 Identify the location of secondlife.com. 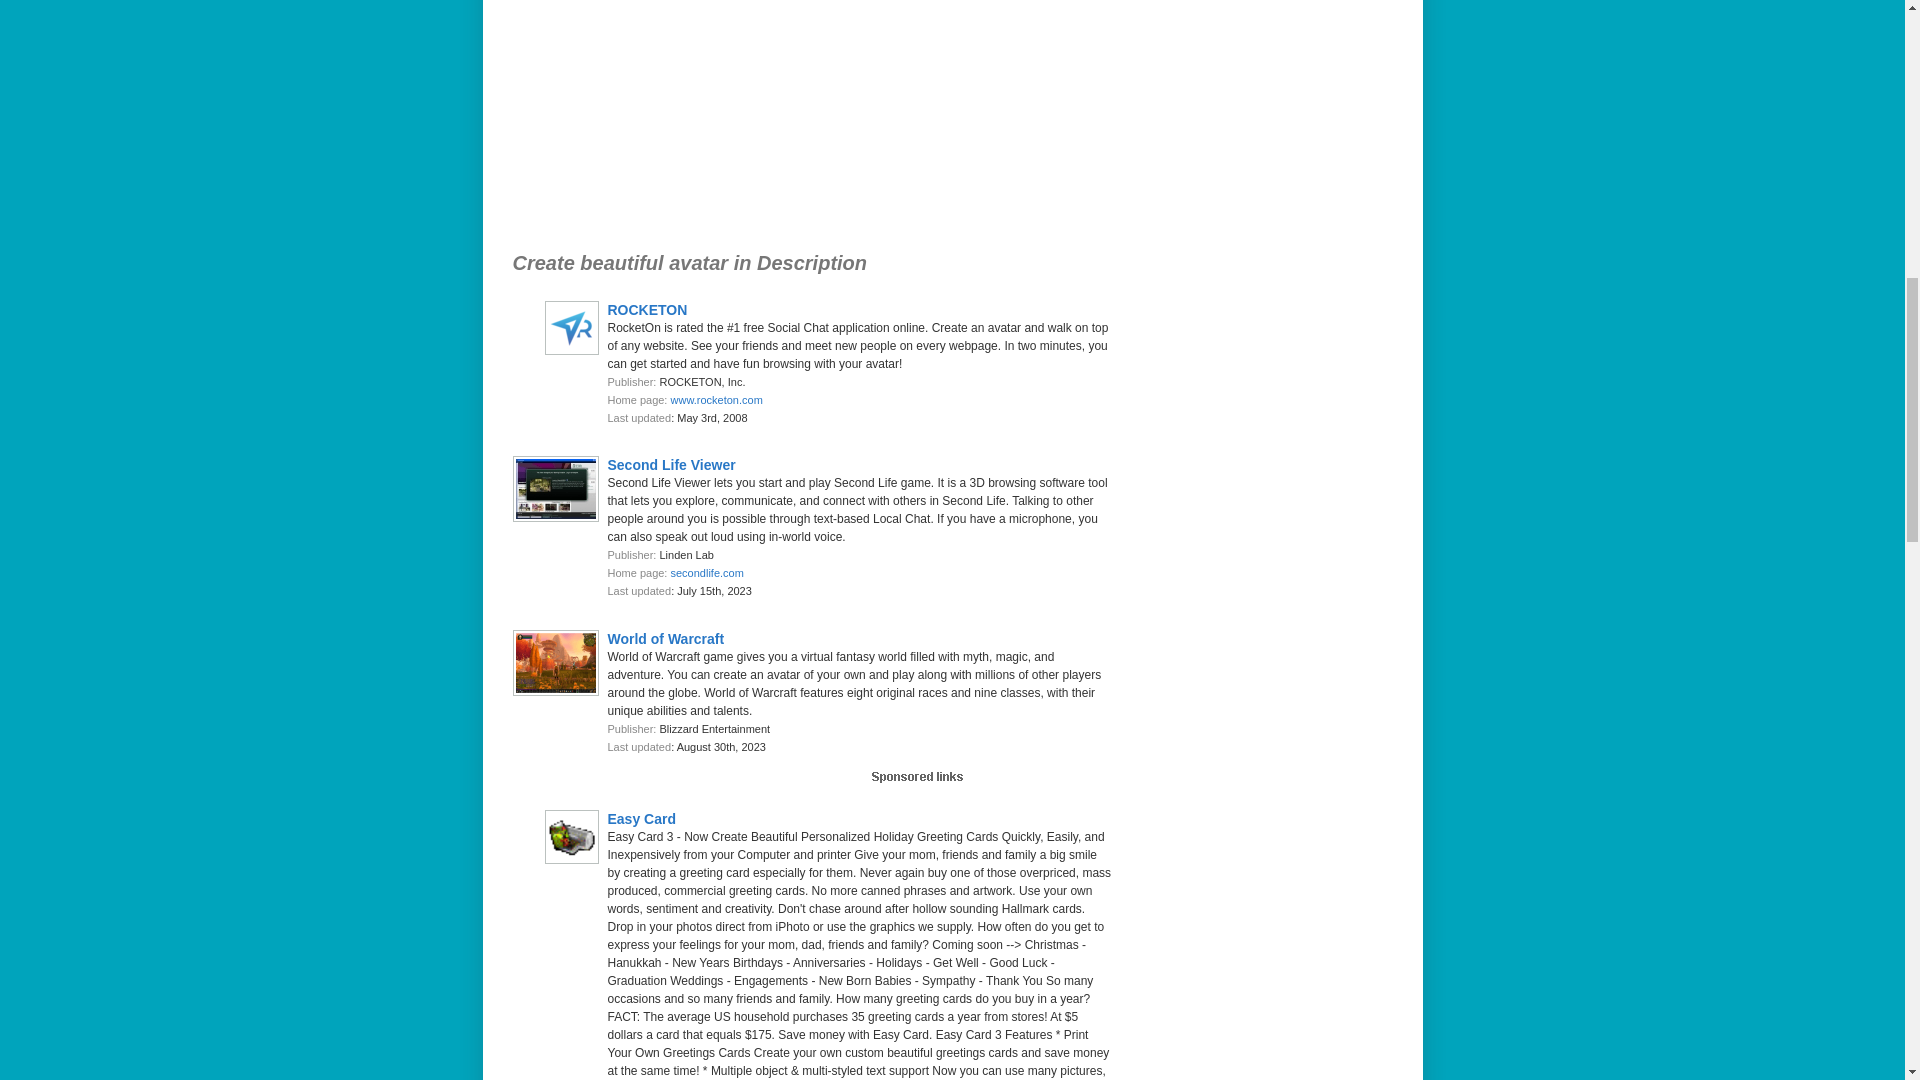
(706, 572).